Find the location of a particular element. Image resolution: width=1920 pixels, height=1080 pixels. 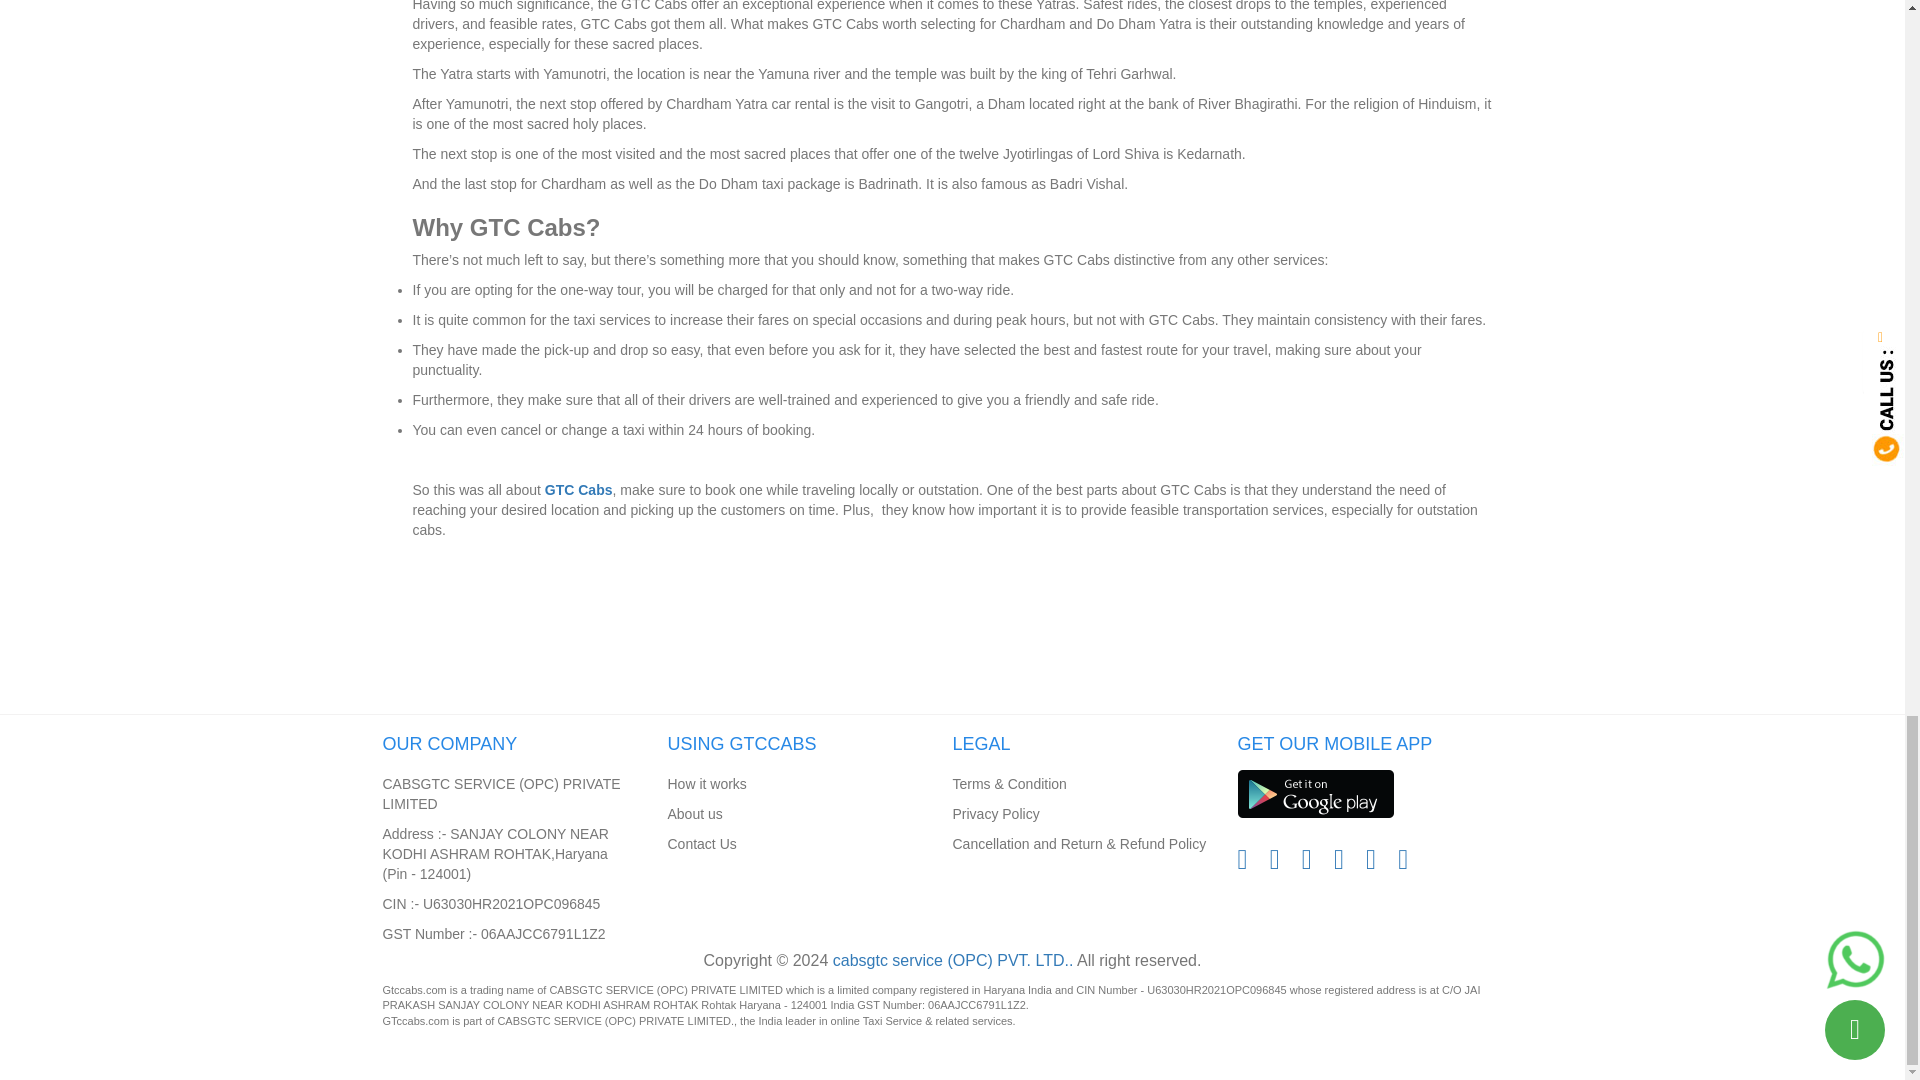

GTC Cabs is located at coordinates (578, 489).